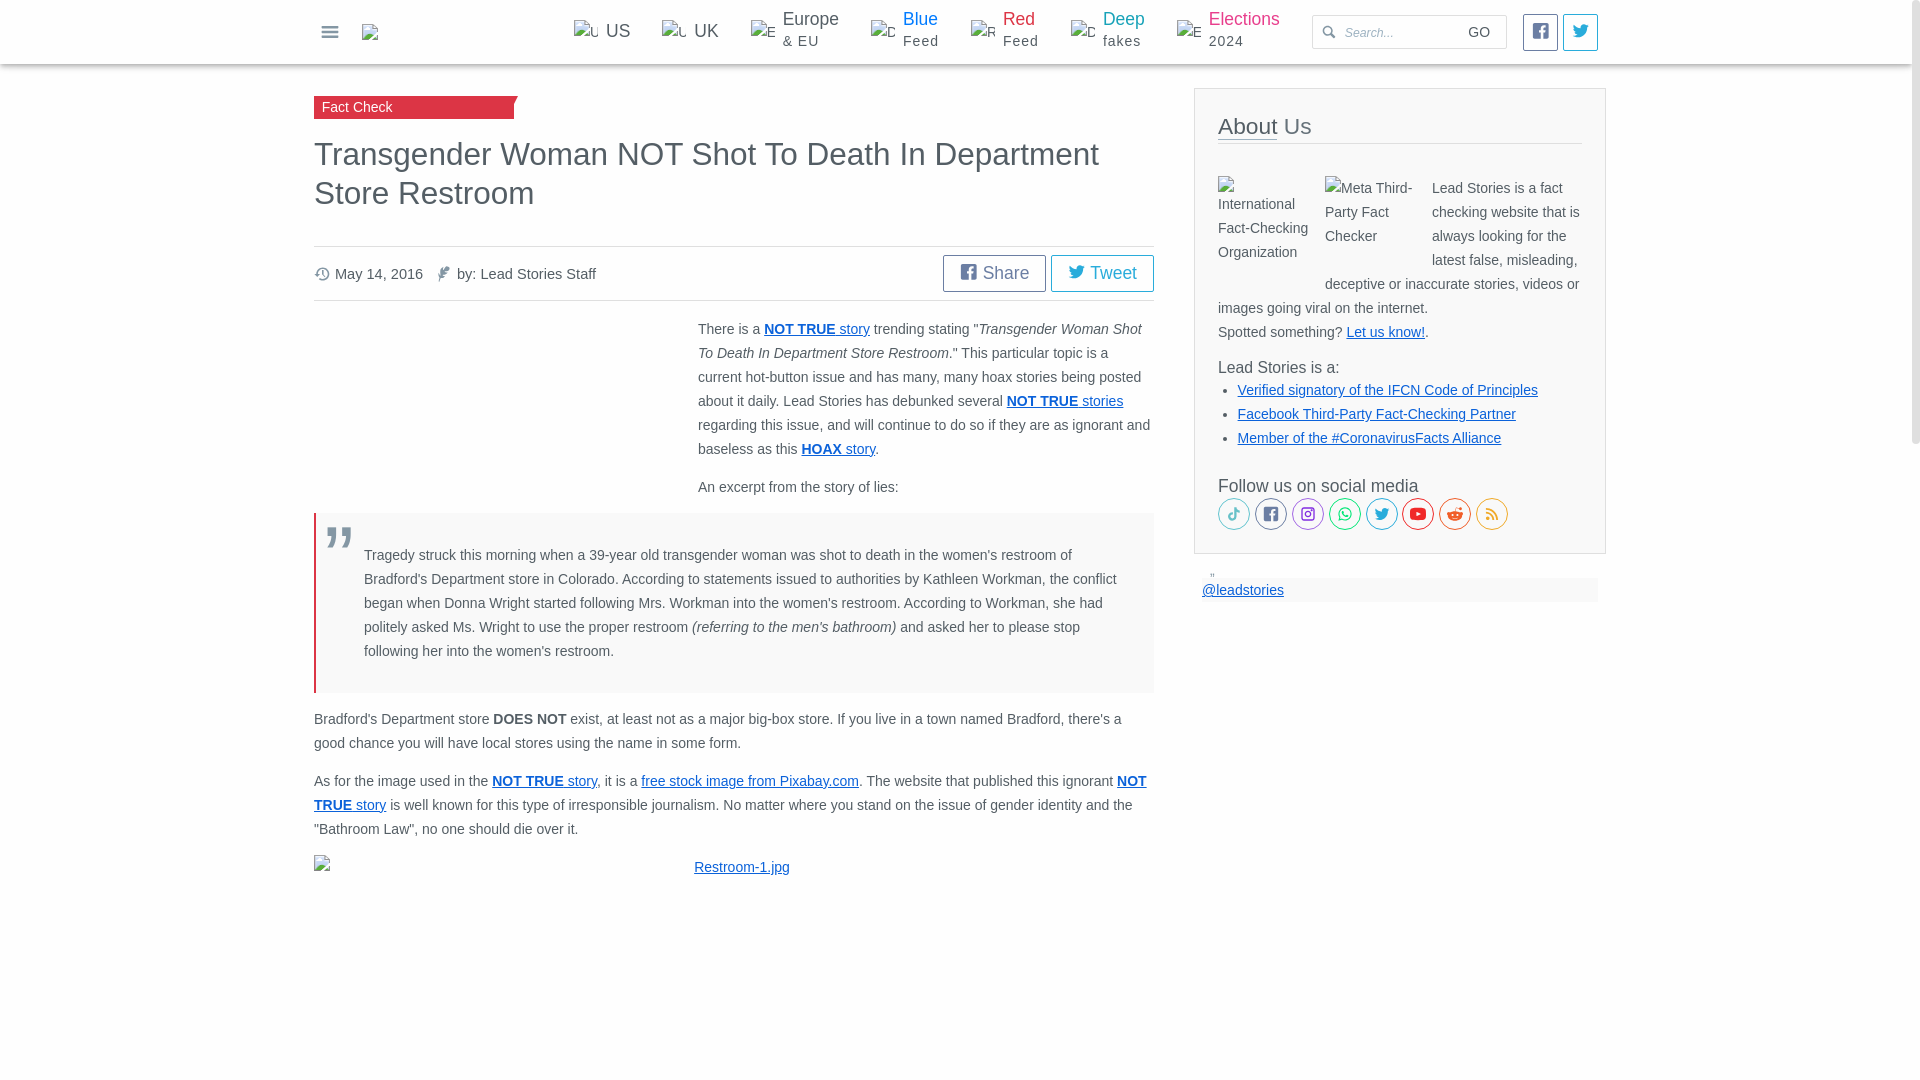 The height and width of the screenshot is (1080, 1920). I want to click on Let us know!, so click(1384, 332).